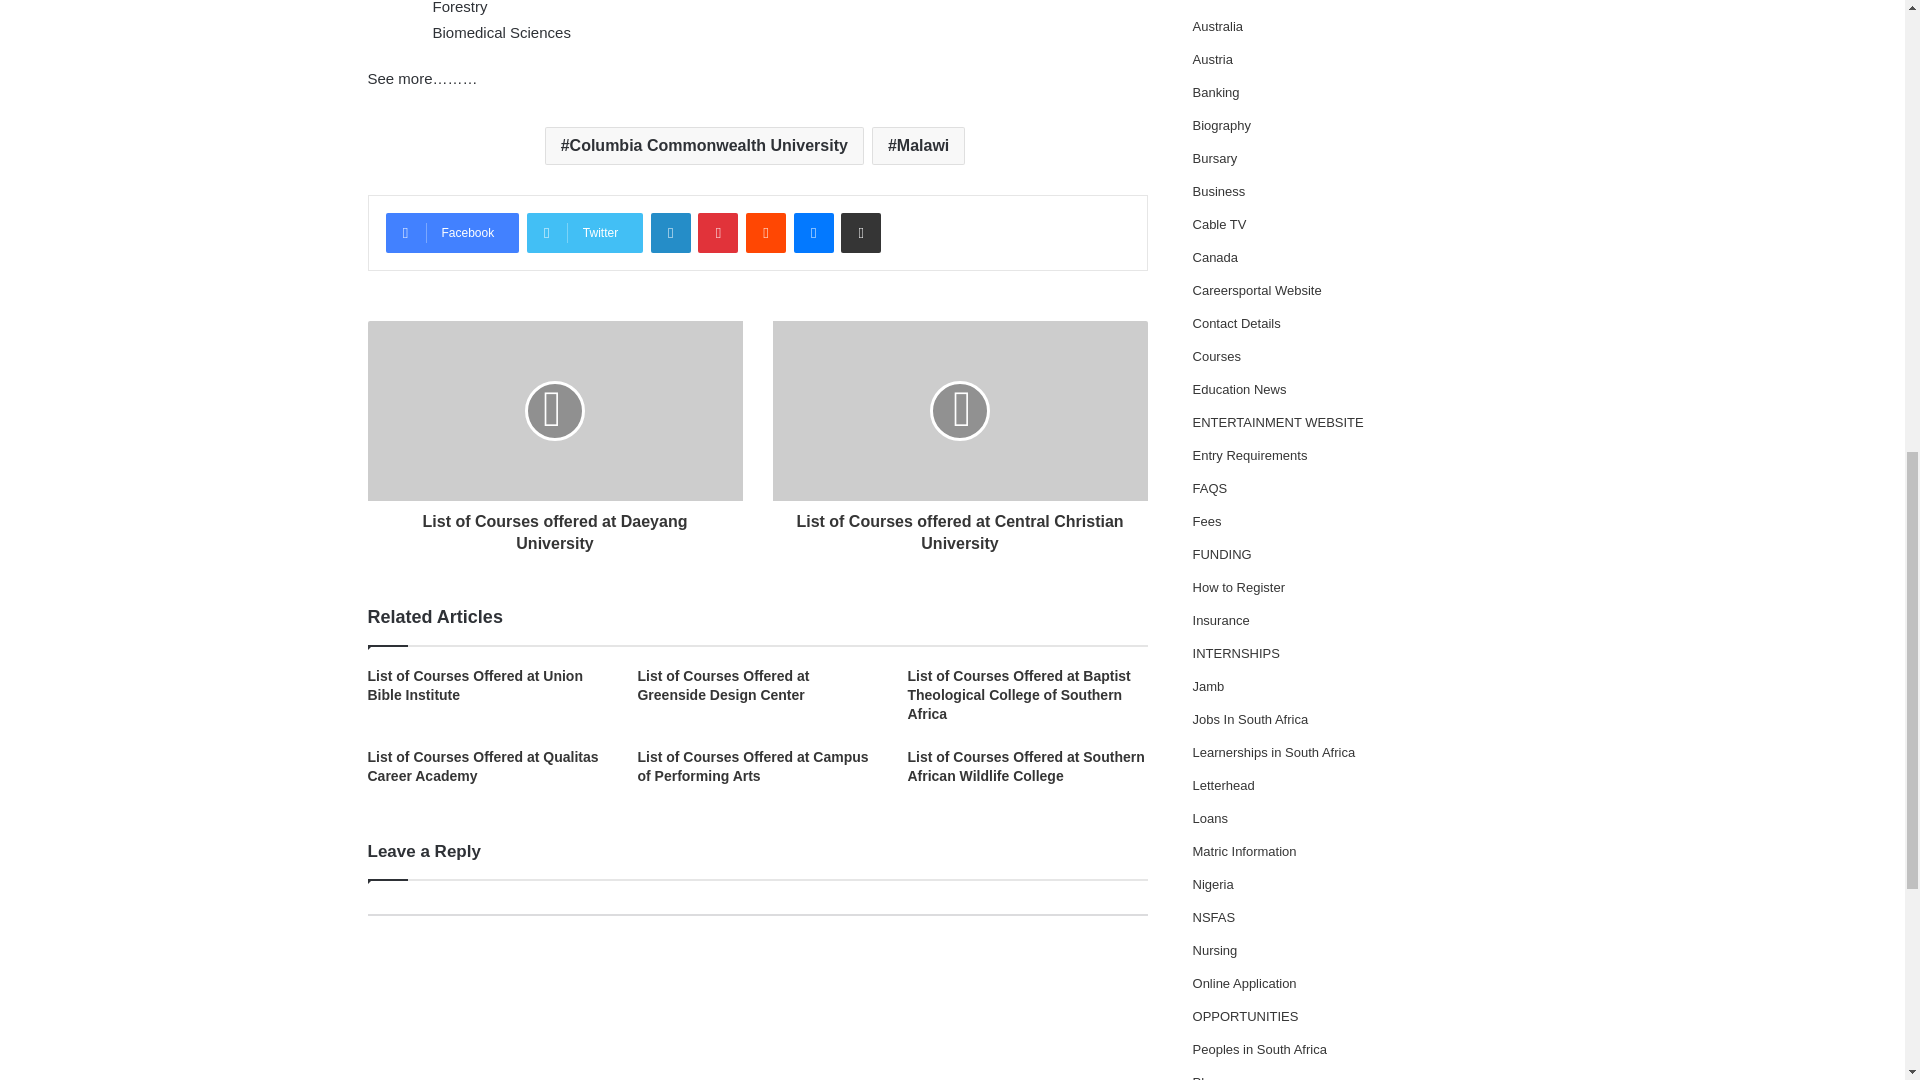 This screenshot has width=1920, height=1080. What do you see at coordinates (476, 686) in the screenshot?
I see `List of Courses Offered at Union Bible Institute` at bounding box center [476, 686].